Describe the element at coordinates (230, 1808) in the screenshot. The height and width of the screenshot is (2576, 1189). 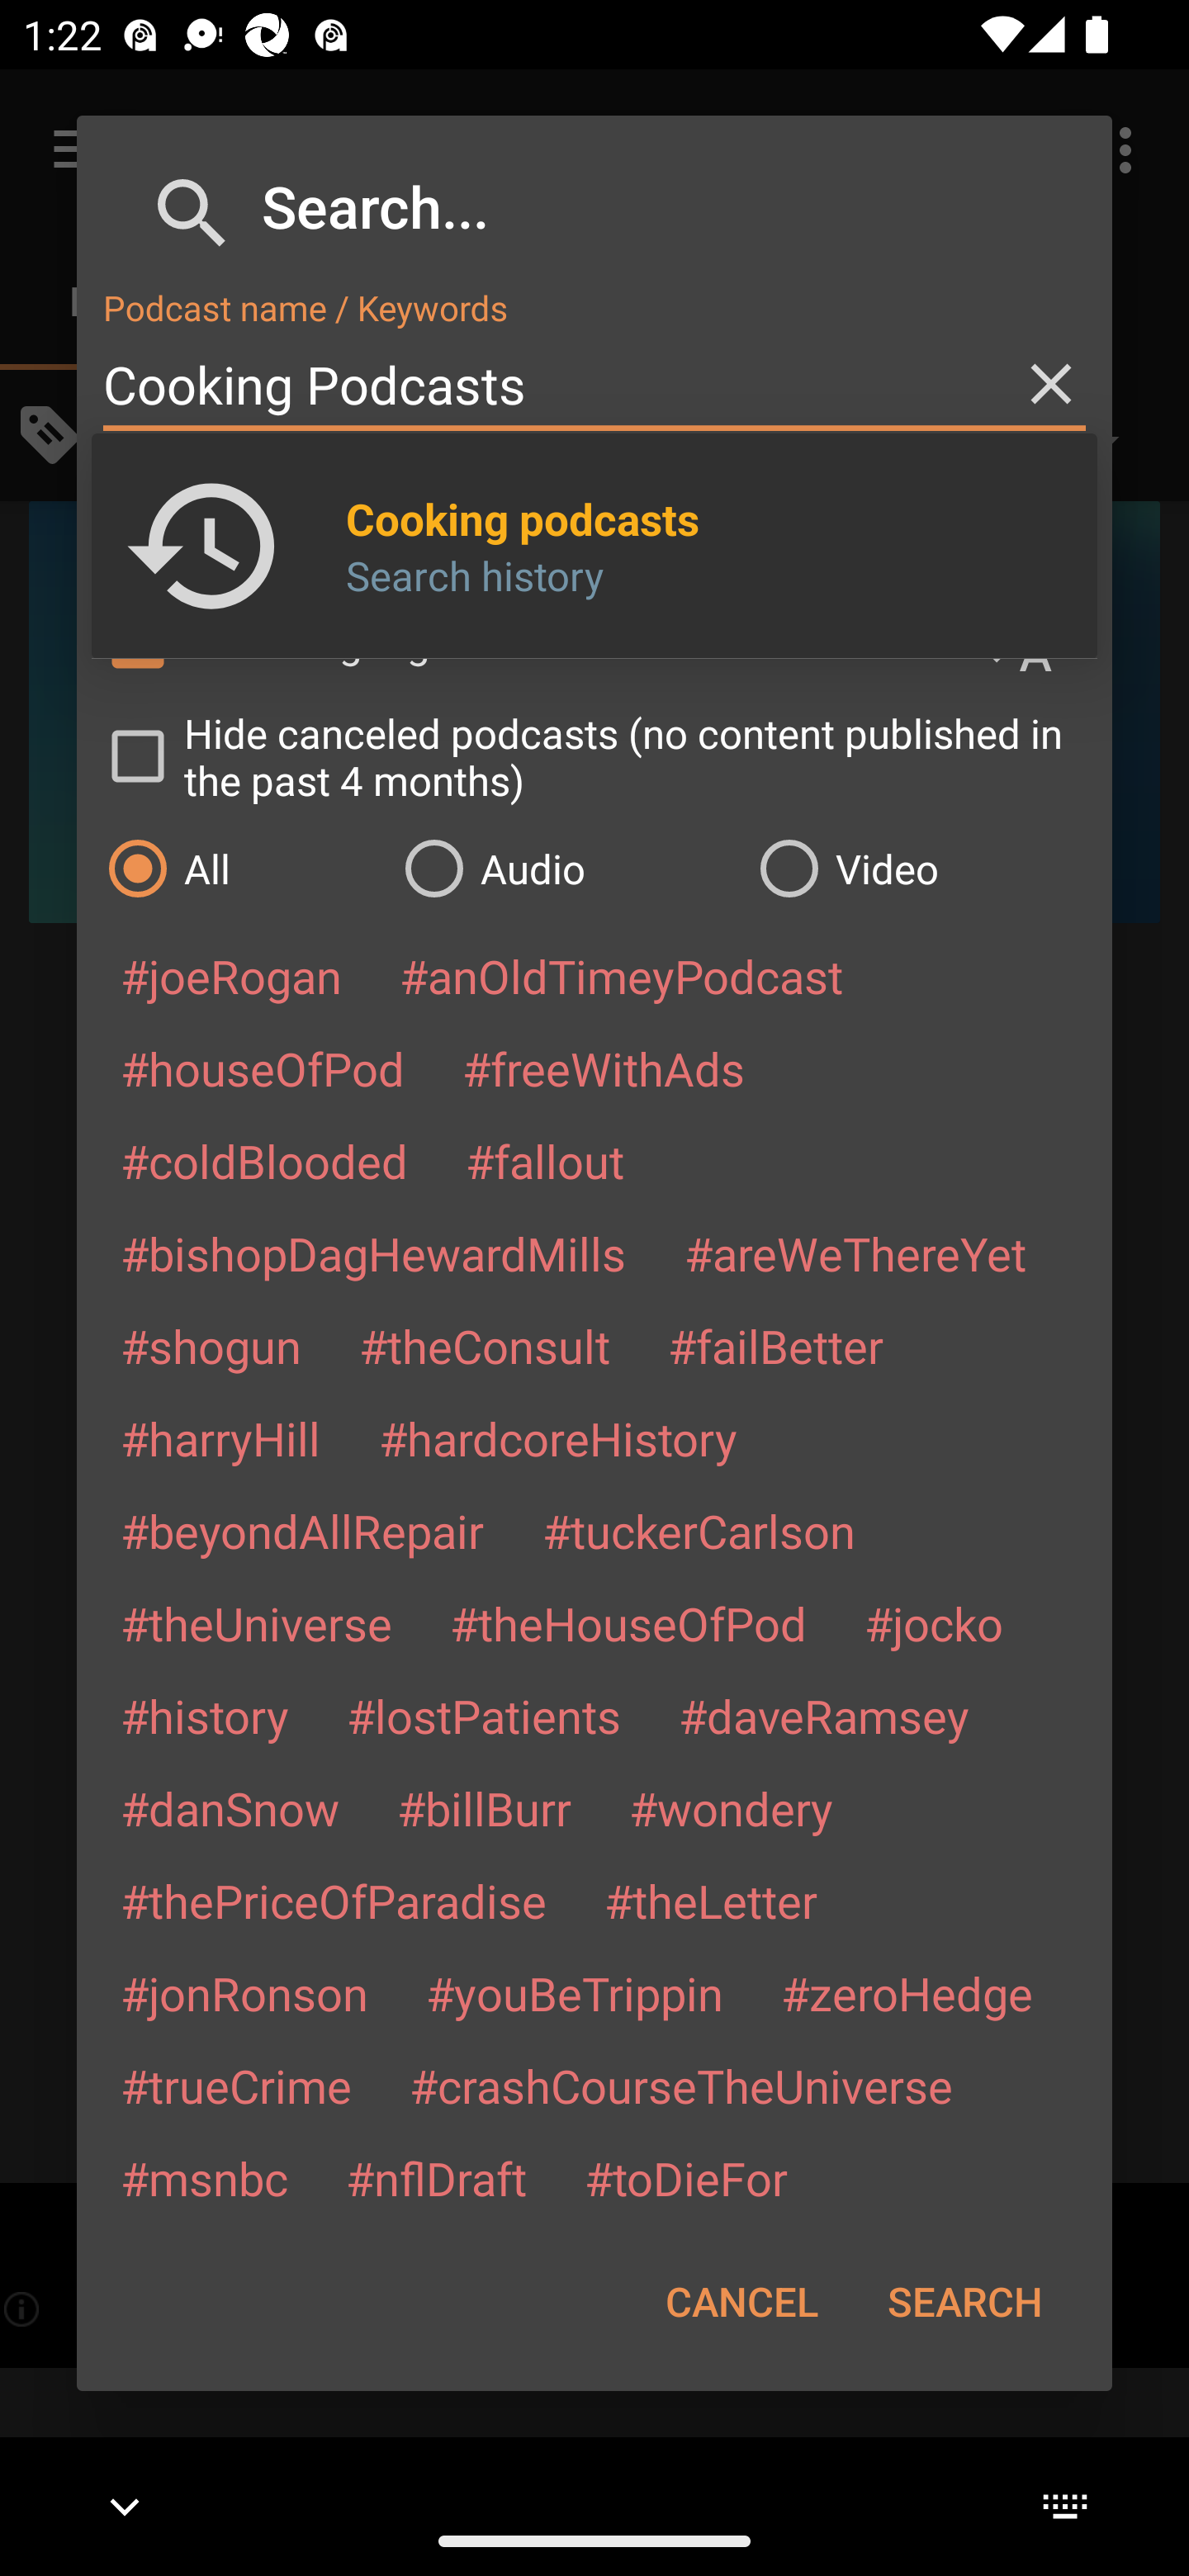
I see `#danSnow` at that location.